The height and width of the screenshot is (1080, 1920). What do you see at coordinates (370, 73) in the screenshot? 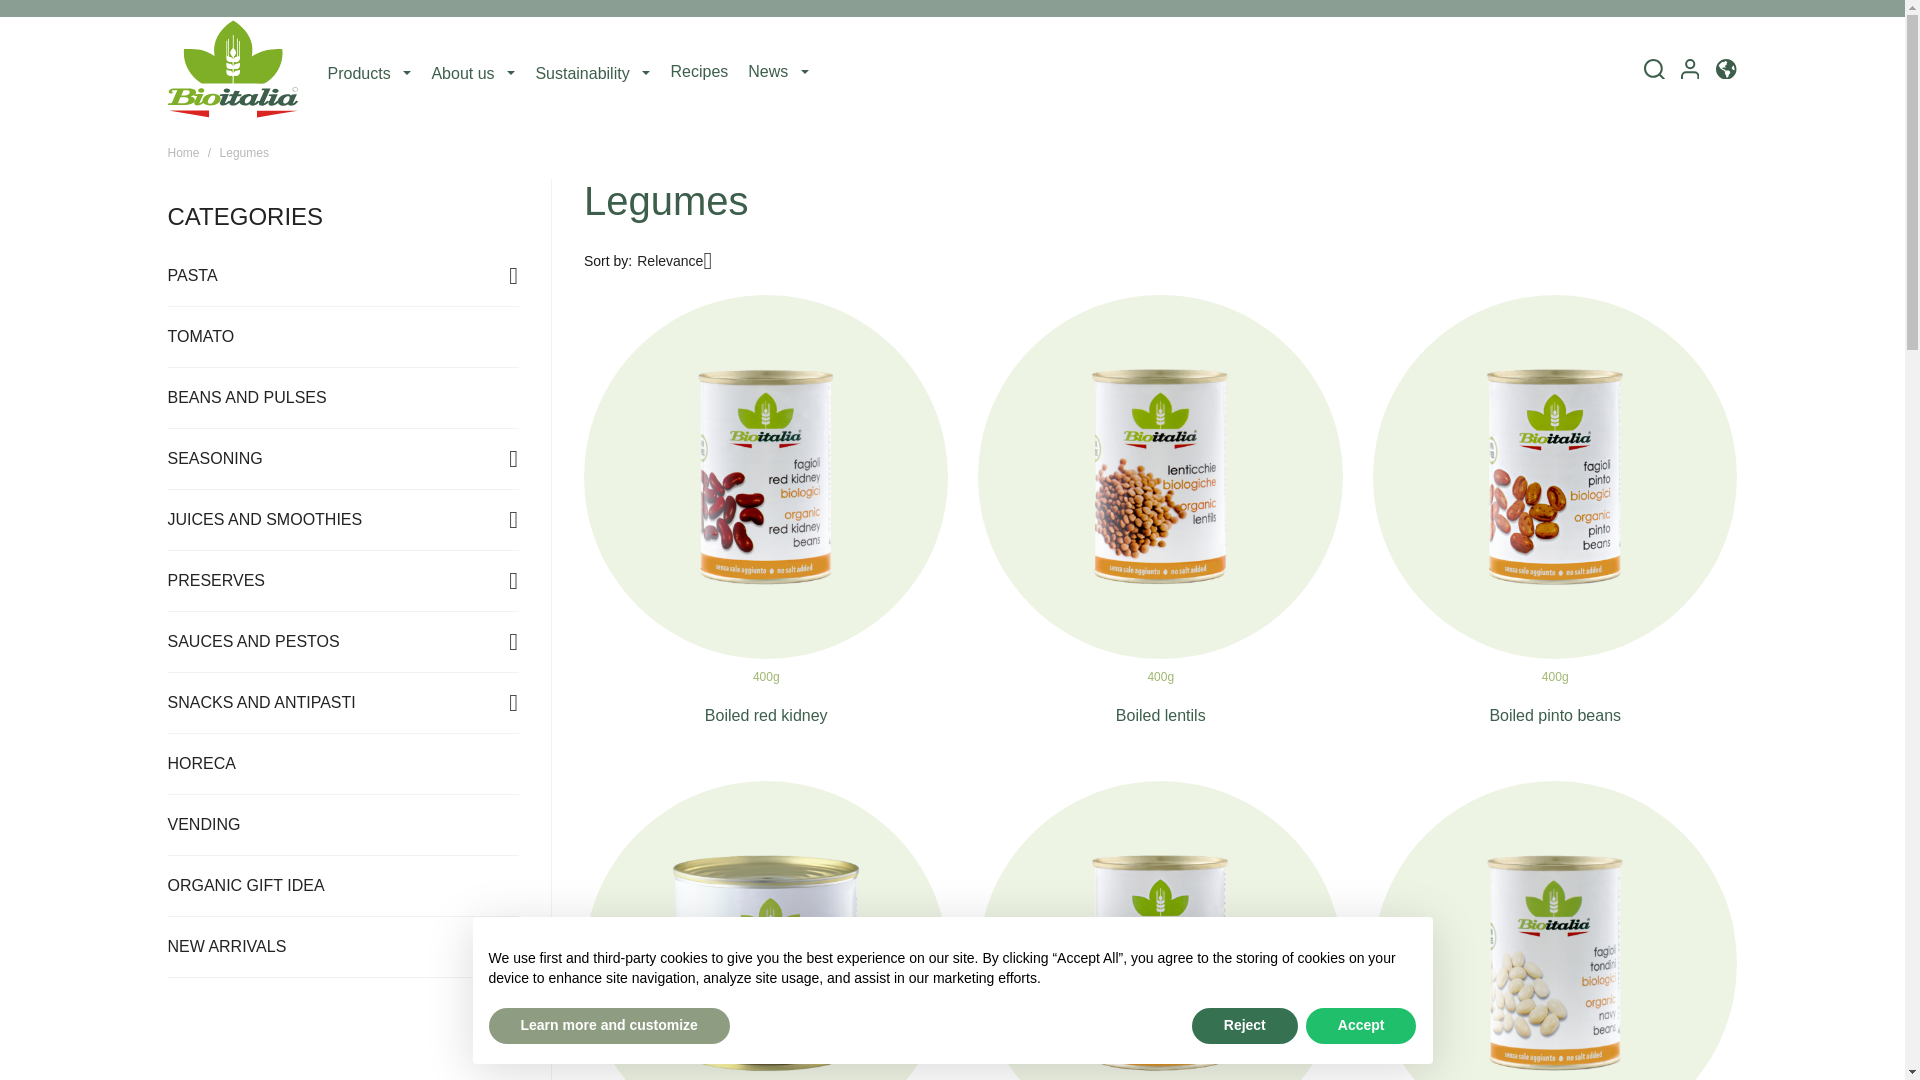
I see `Products` at bounding box center [370, 73].